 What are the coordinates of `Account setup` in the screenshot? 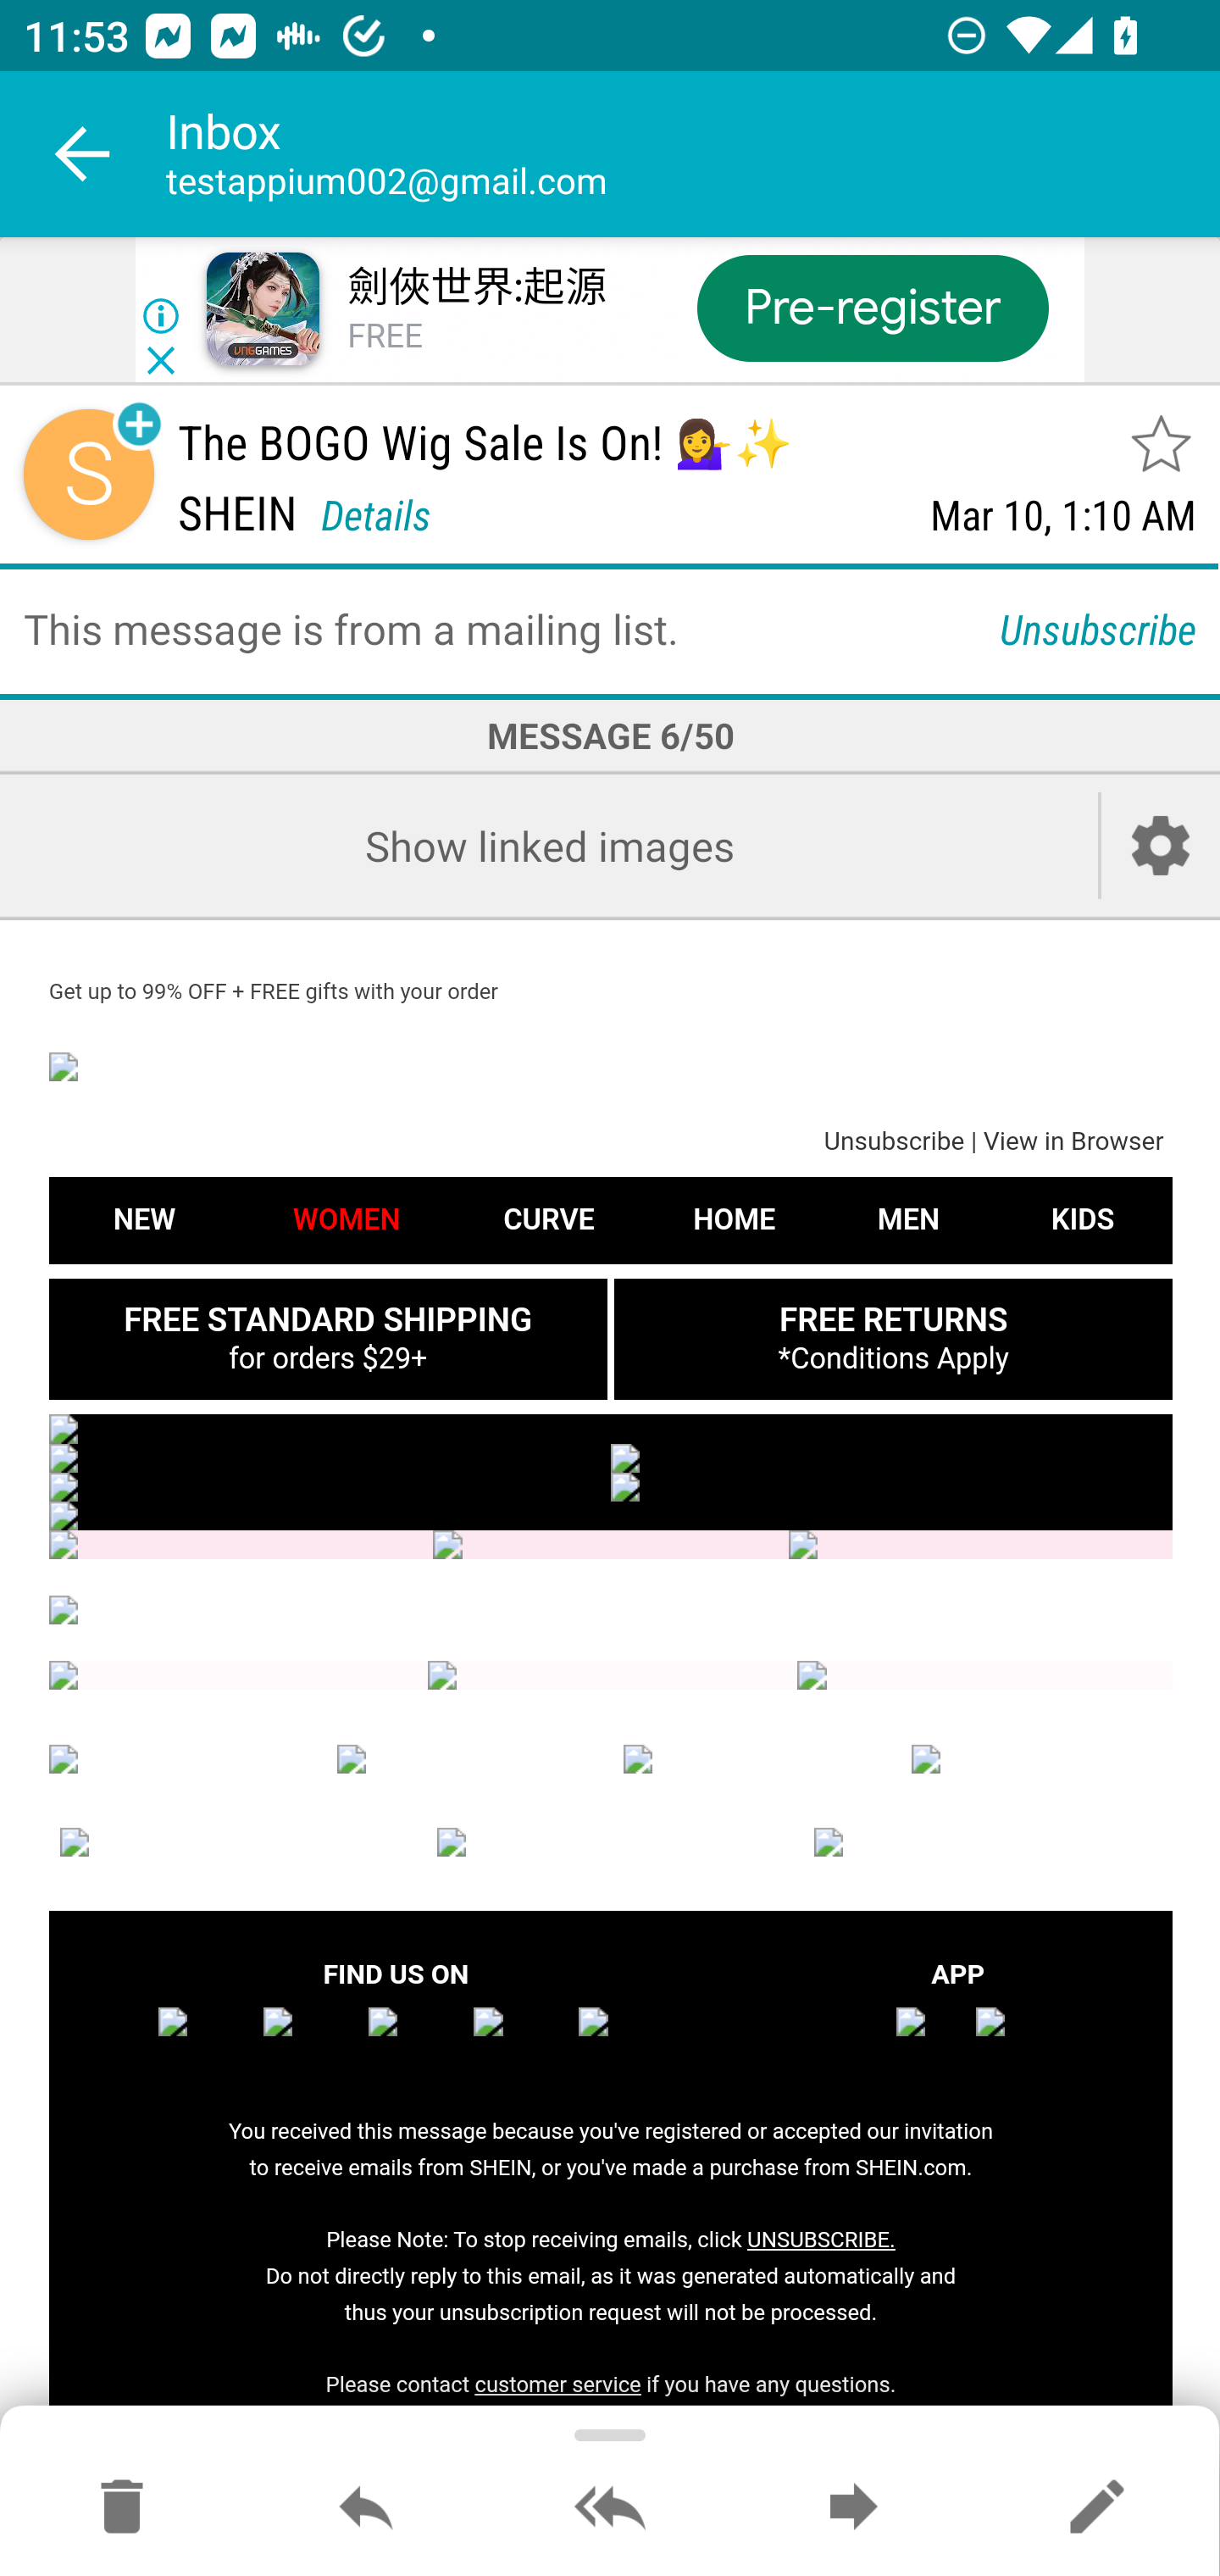 It's located at (1161, 846).